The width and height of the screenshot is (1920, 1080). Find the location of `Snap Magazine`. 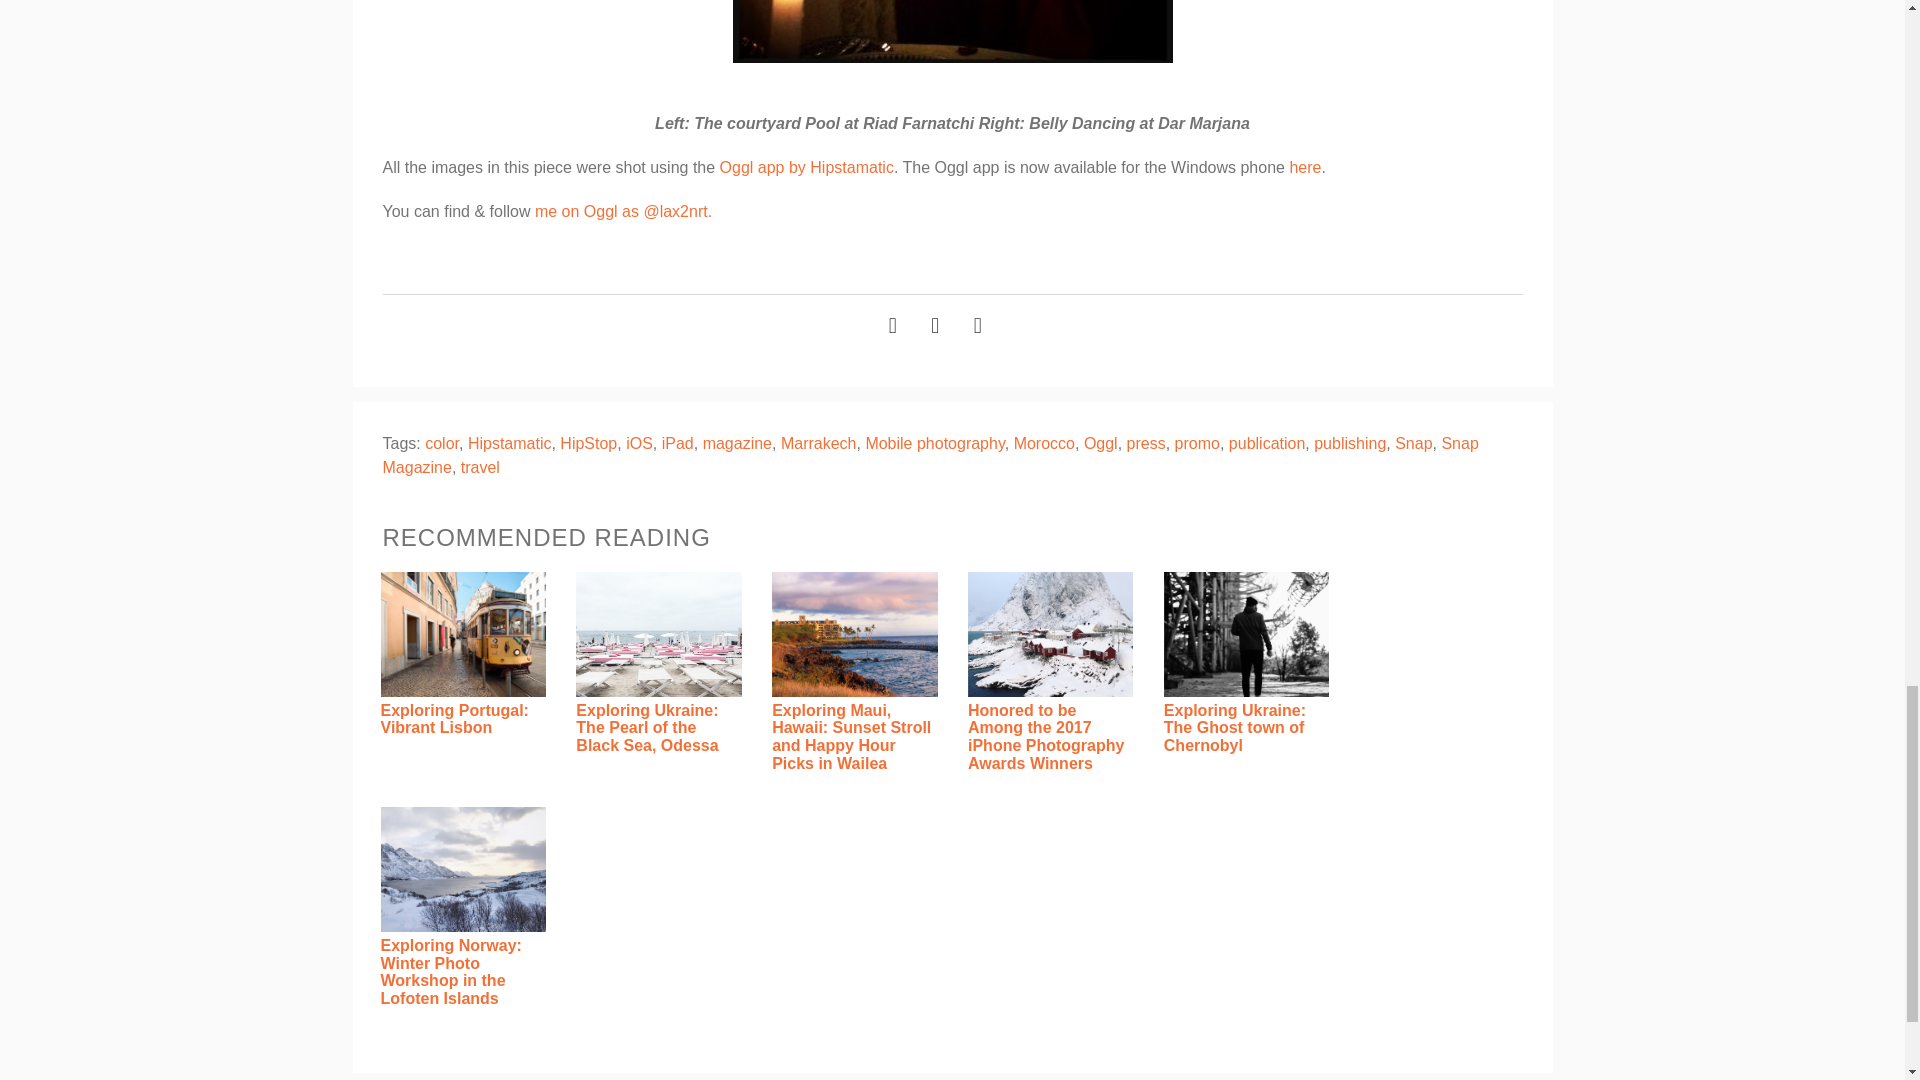

Snap Magazine is located at coordinates (930, 456).